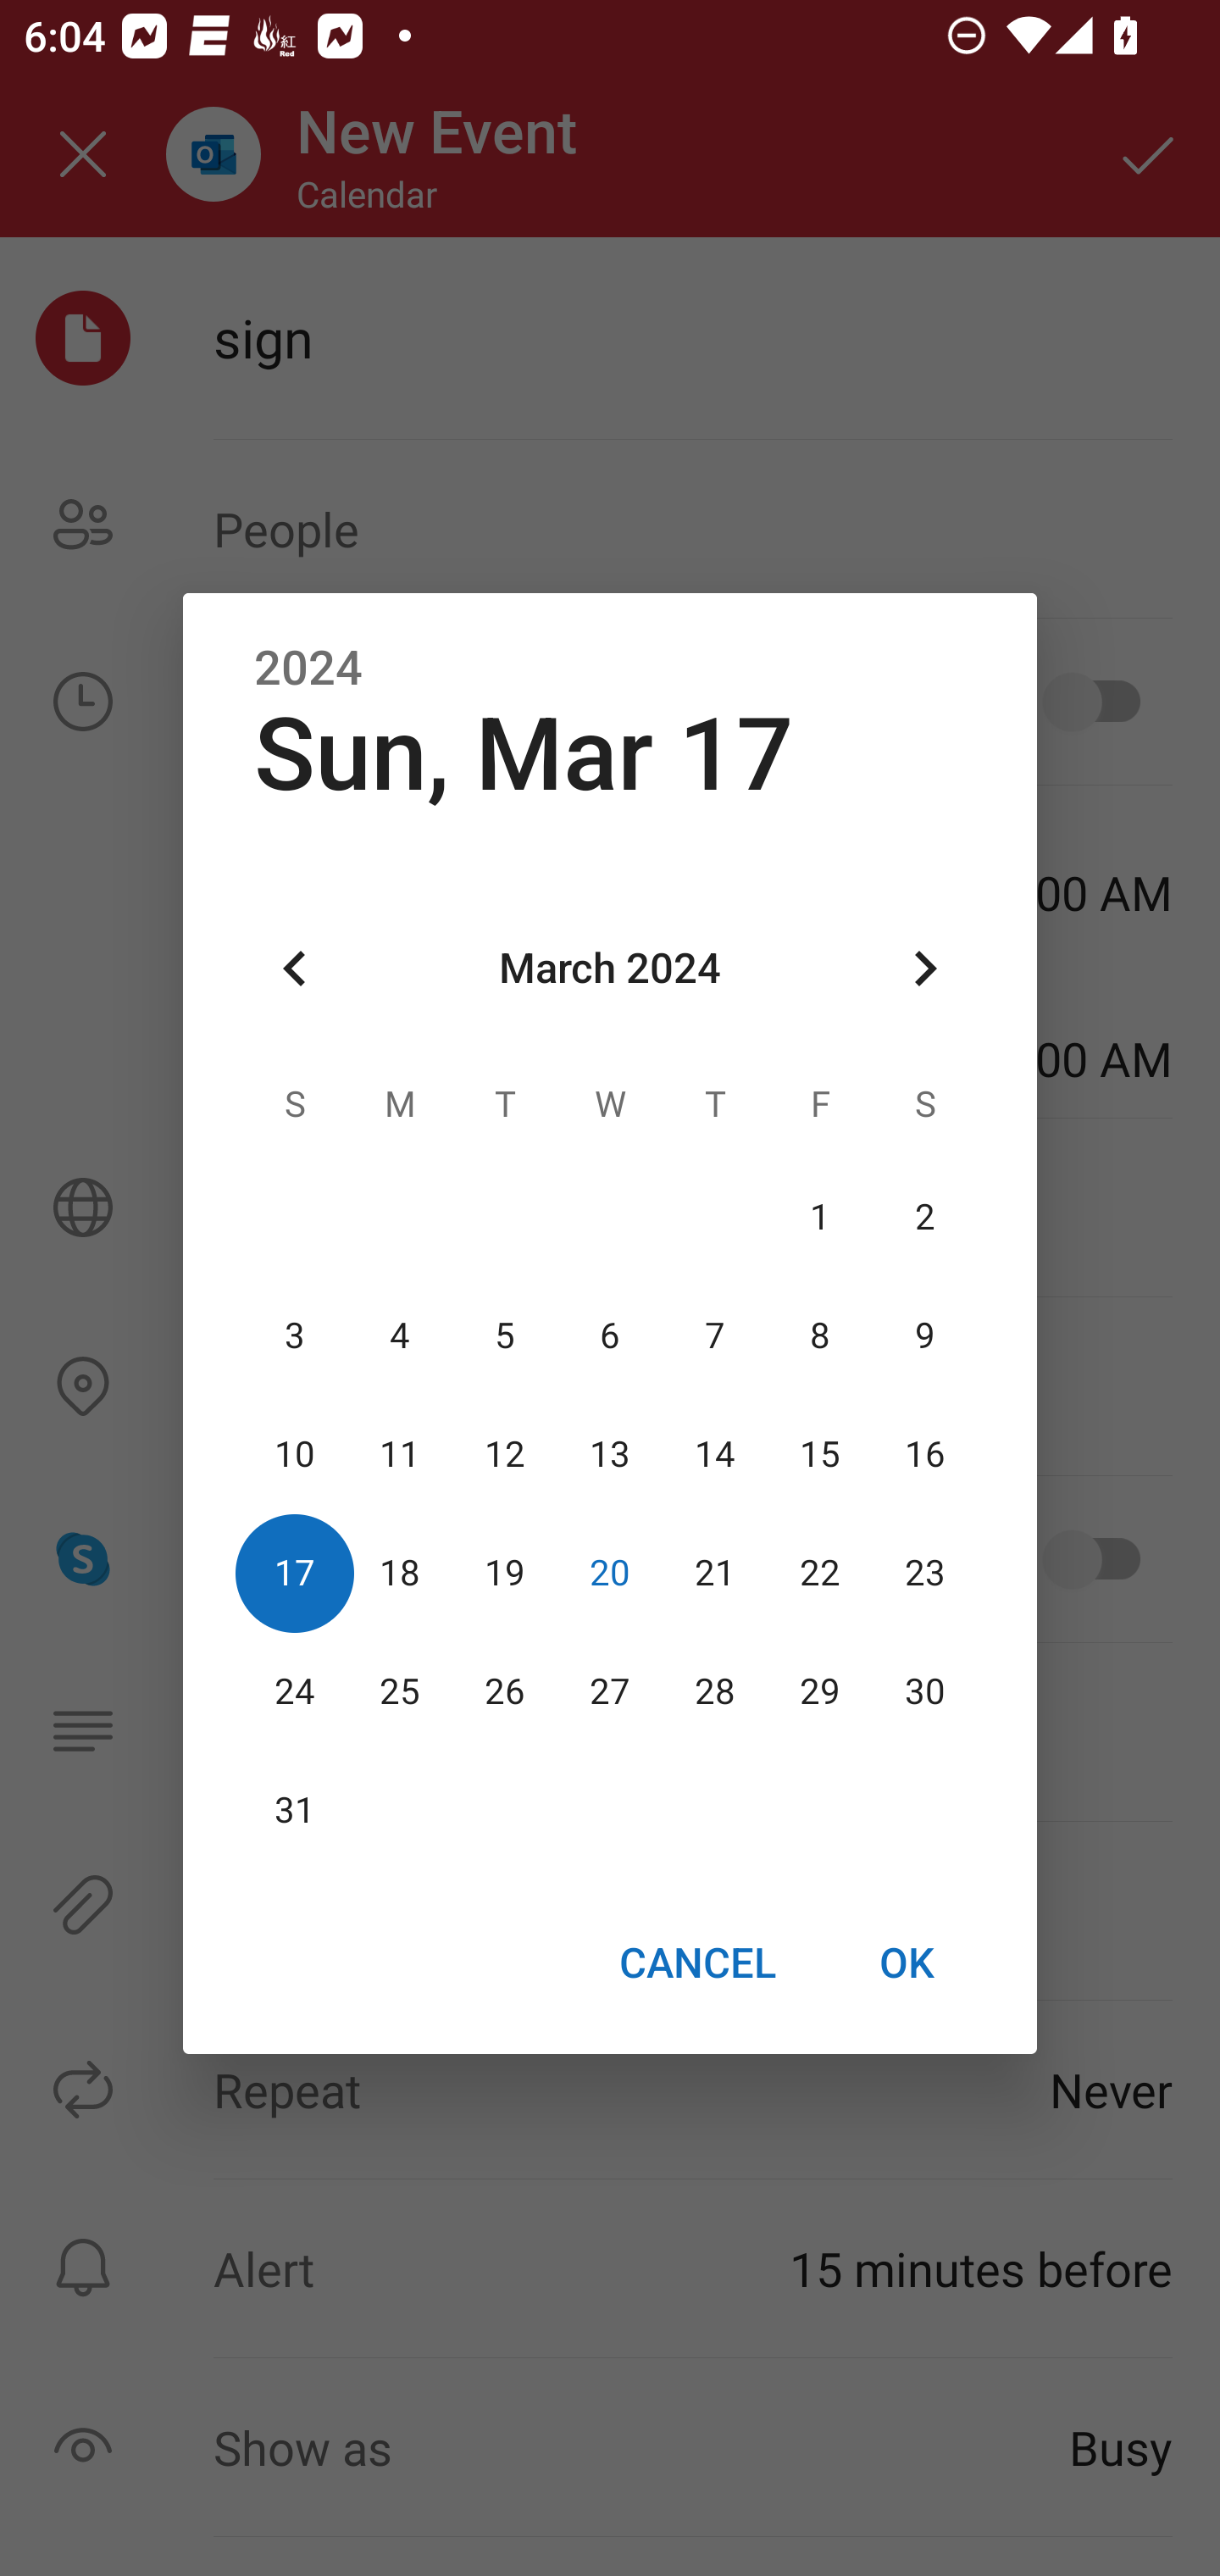 The height and width of the screenshot is (2576, 1220). I want to click on 8 08 March 2024, so click(819, 1336).